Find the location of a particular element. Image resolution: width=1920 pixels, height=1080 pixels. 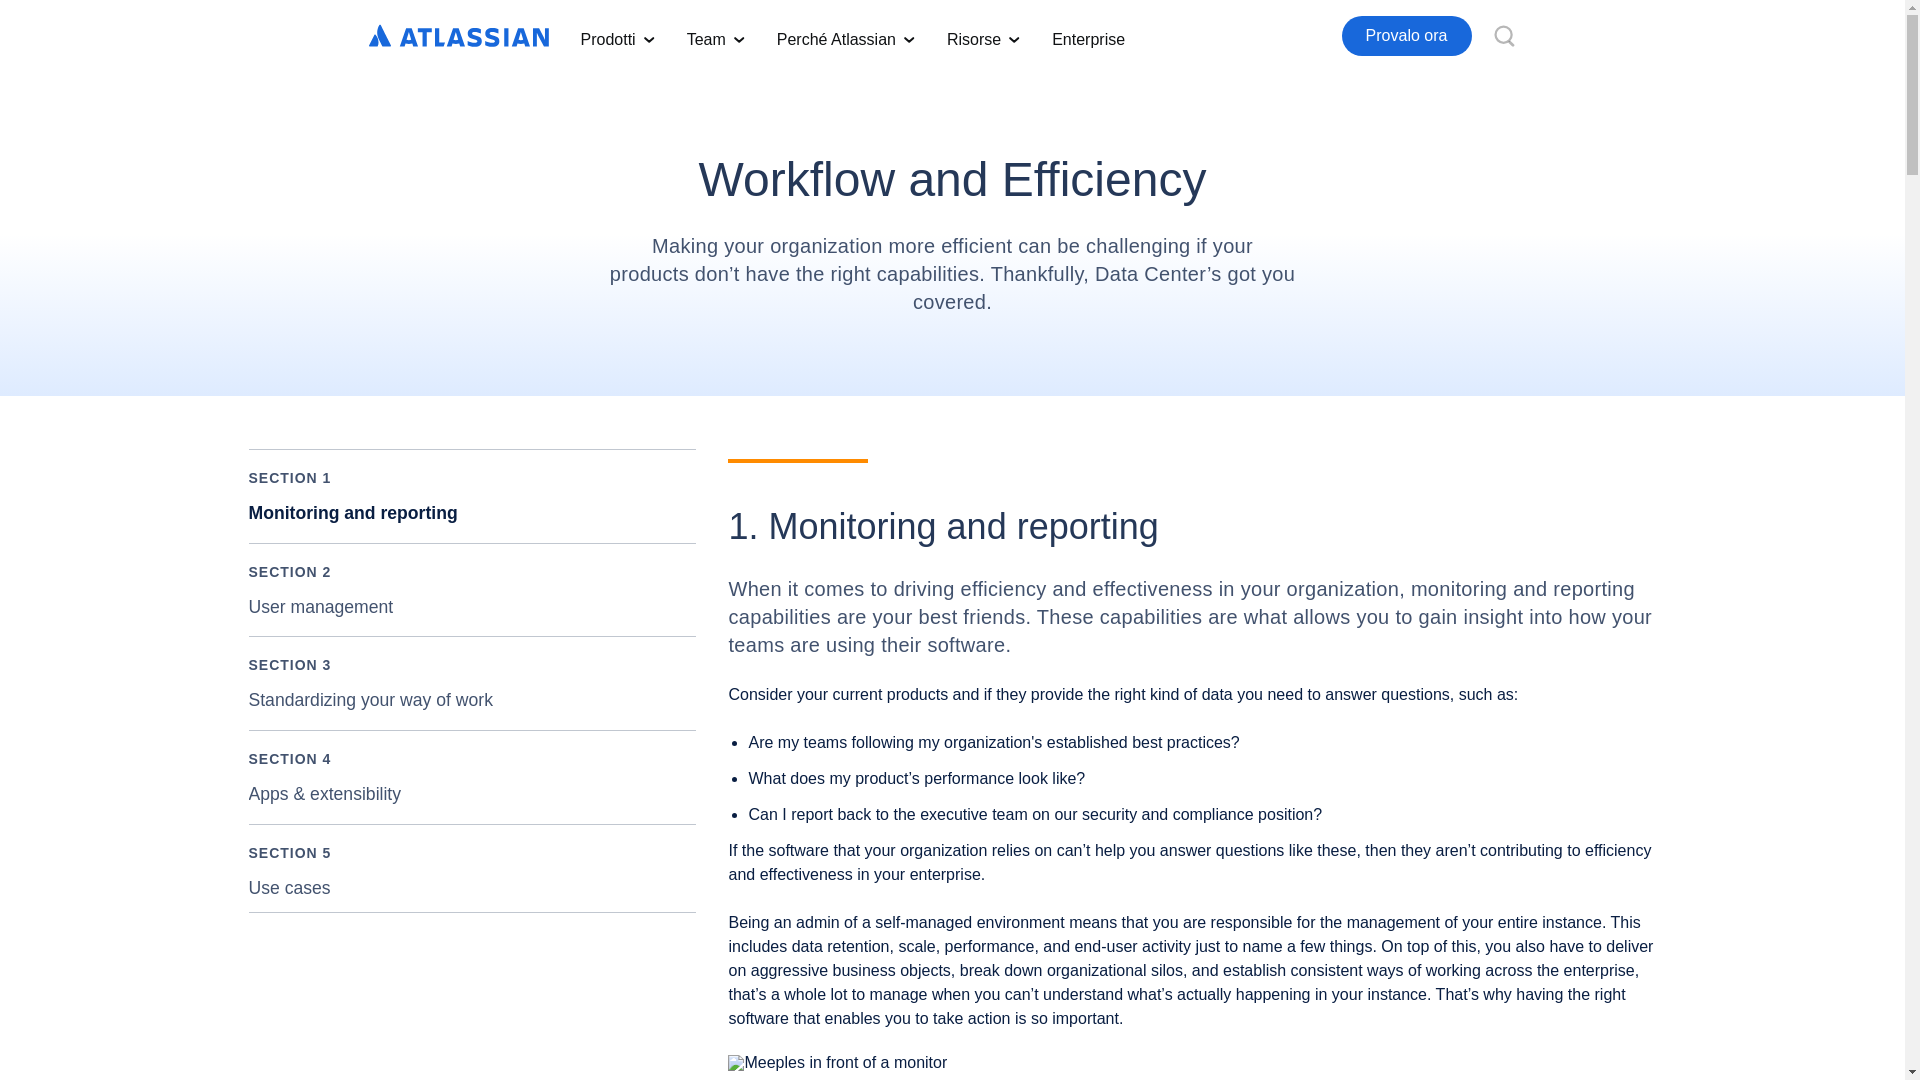

Prodotti is located at coordinates (617, 36).